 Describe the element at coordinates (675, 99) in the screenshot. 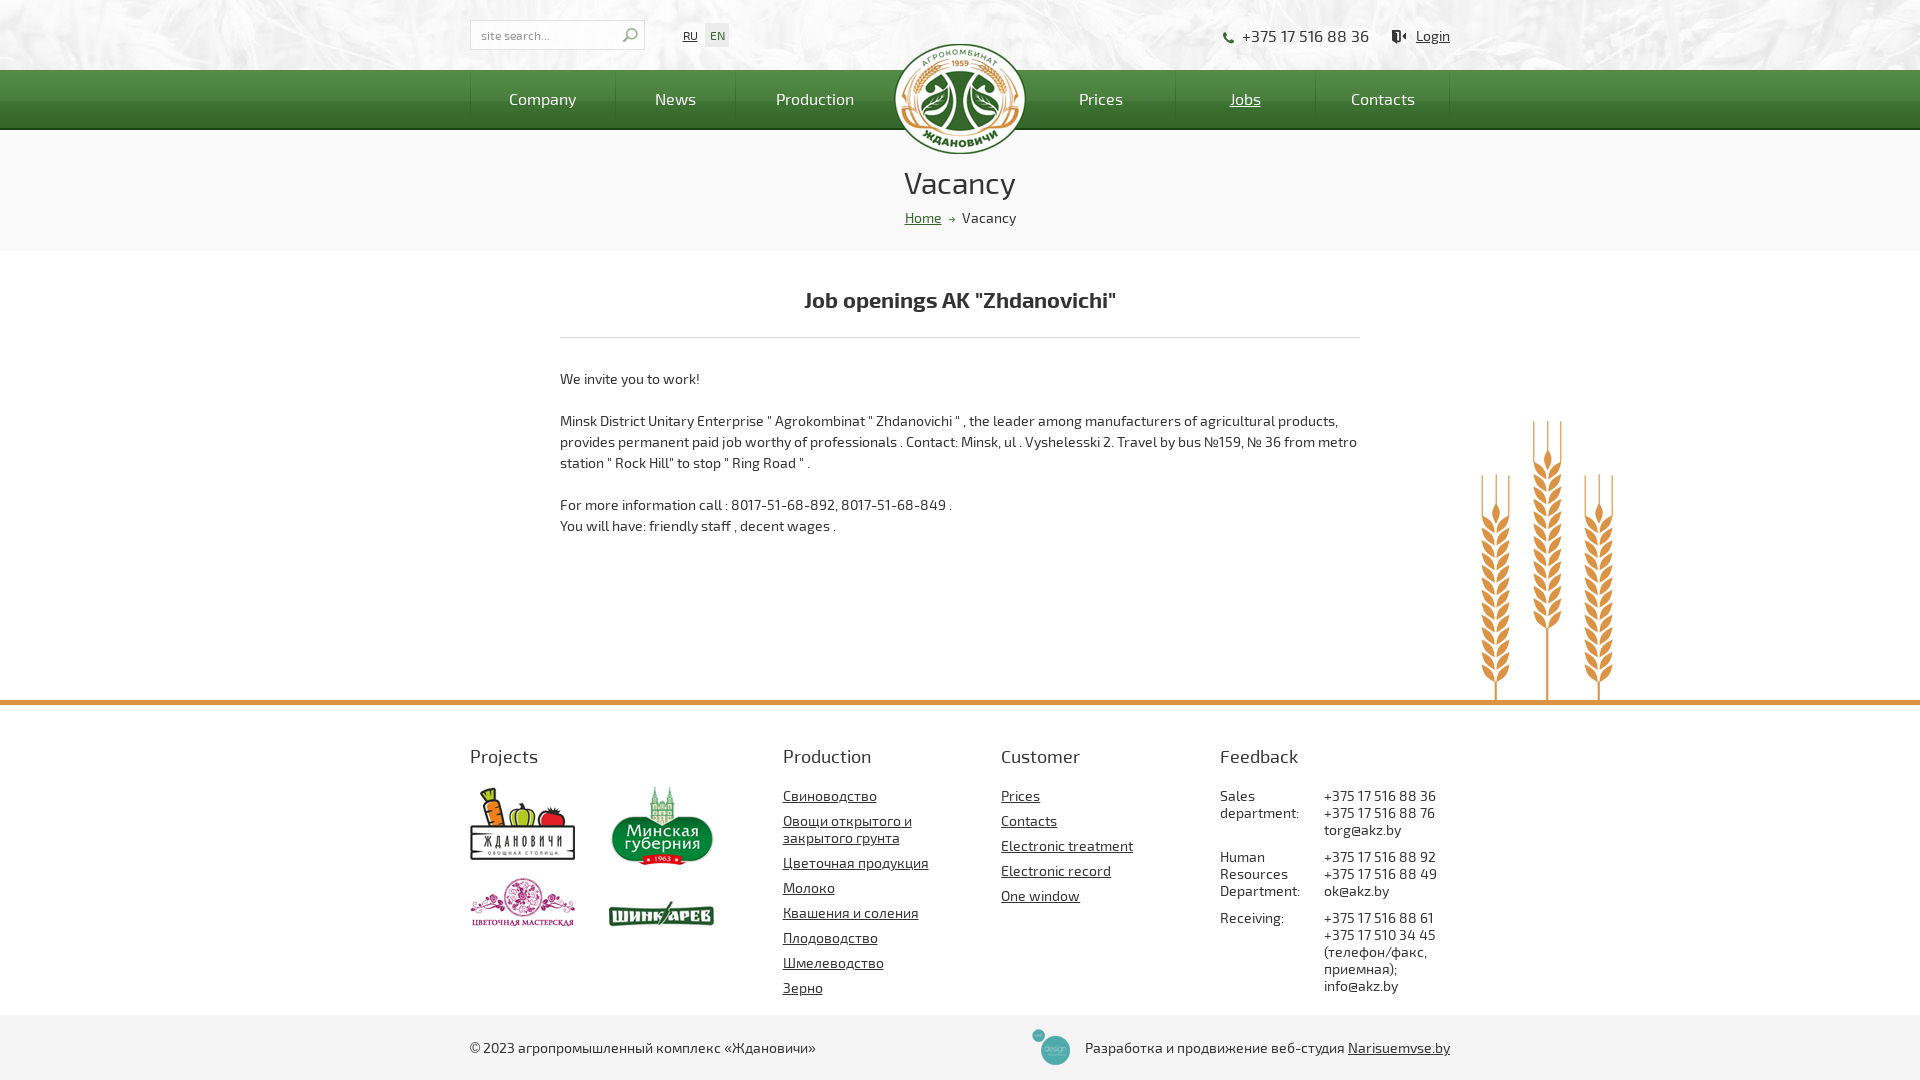

I see `News` at that location.